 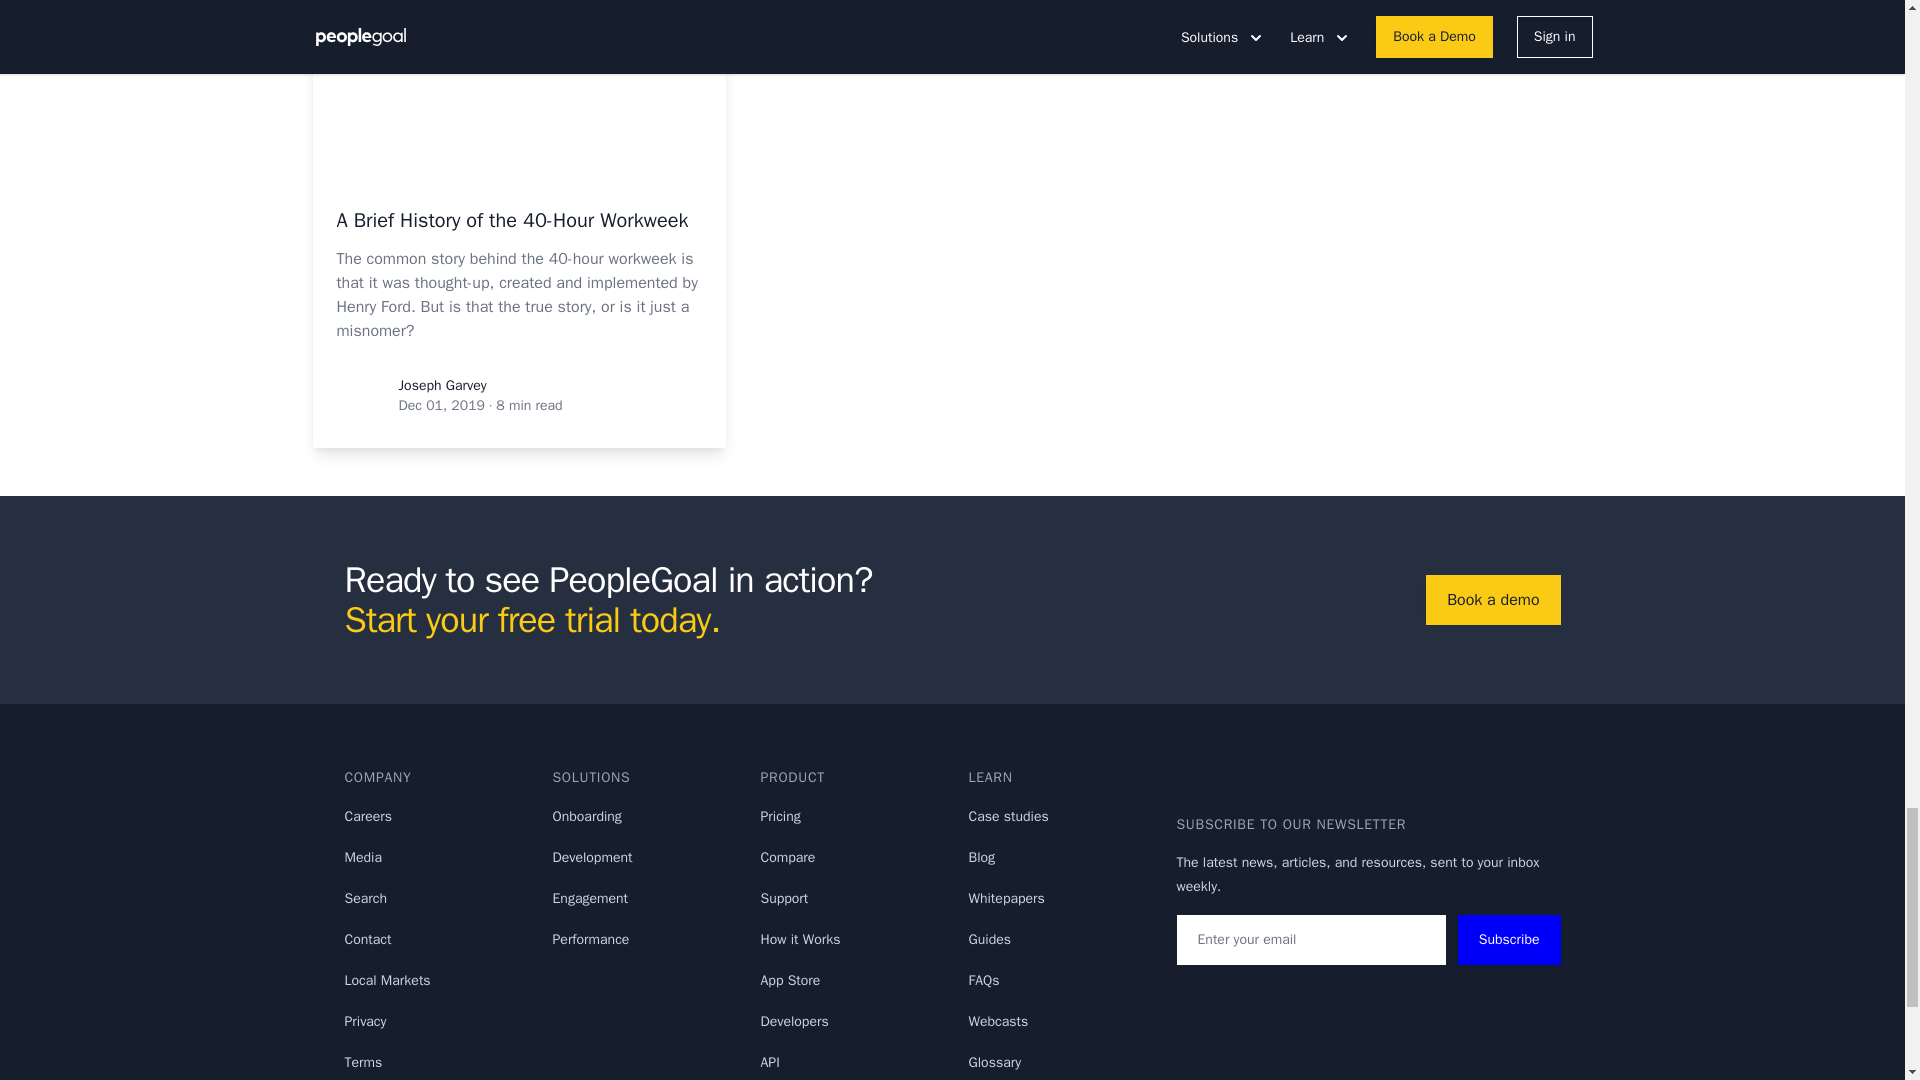 What do you see at coordinates (362, 1062) in the screenshot?
I see `Terms` at bounding box center [362, 1062].